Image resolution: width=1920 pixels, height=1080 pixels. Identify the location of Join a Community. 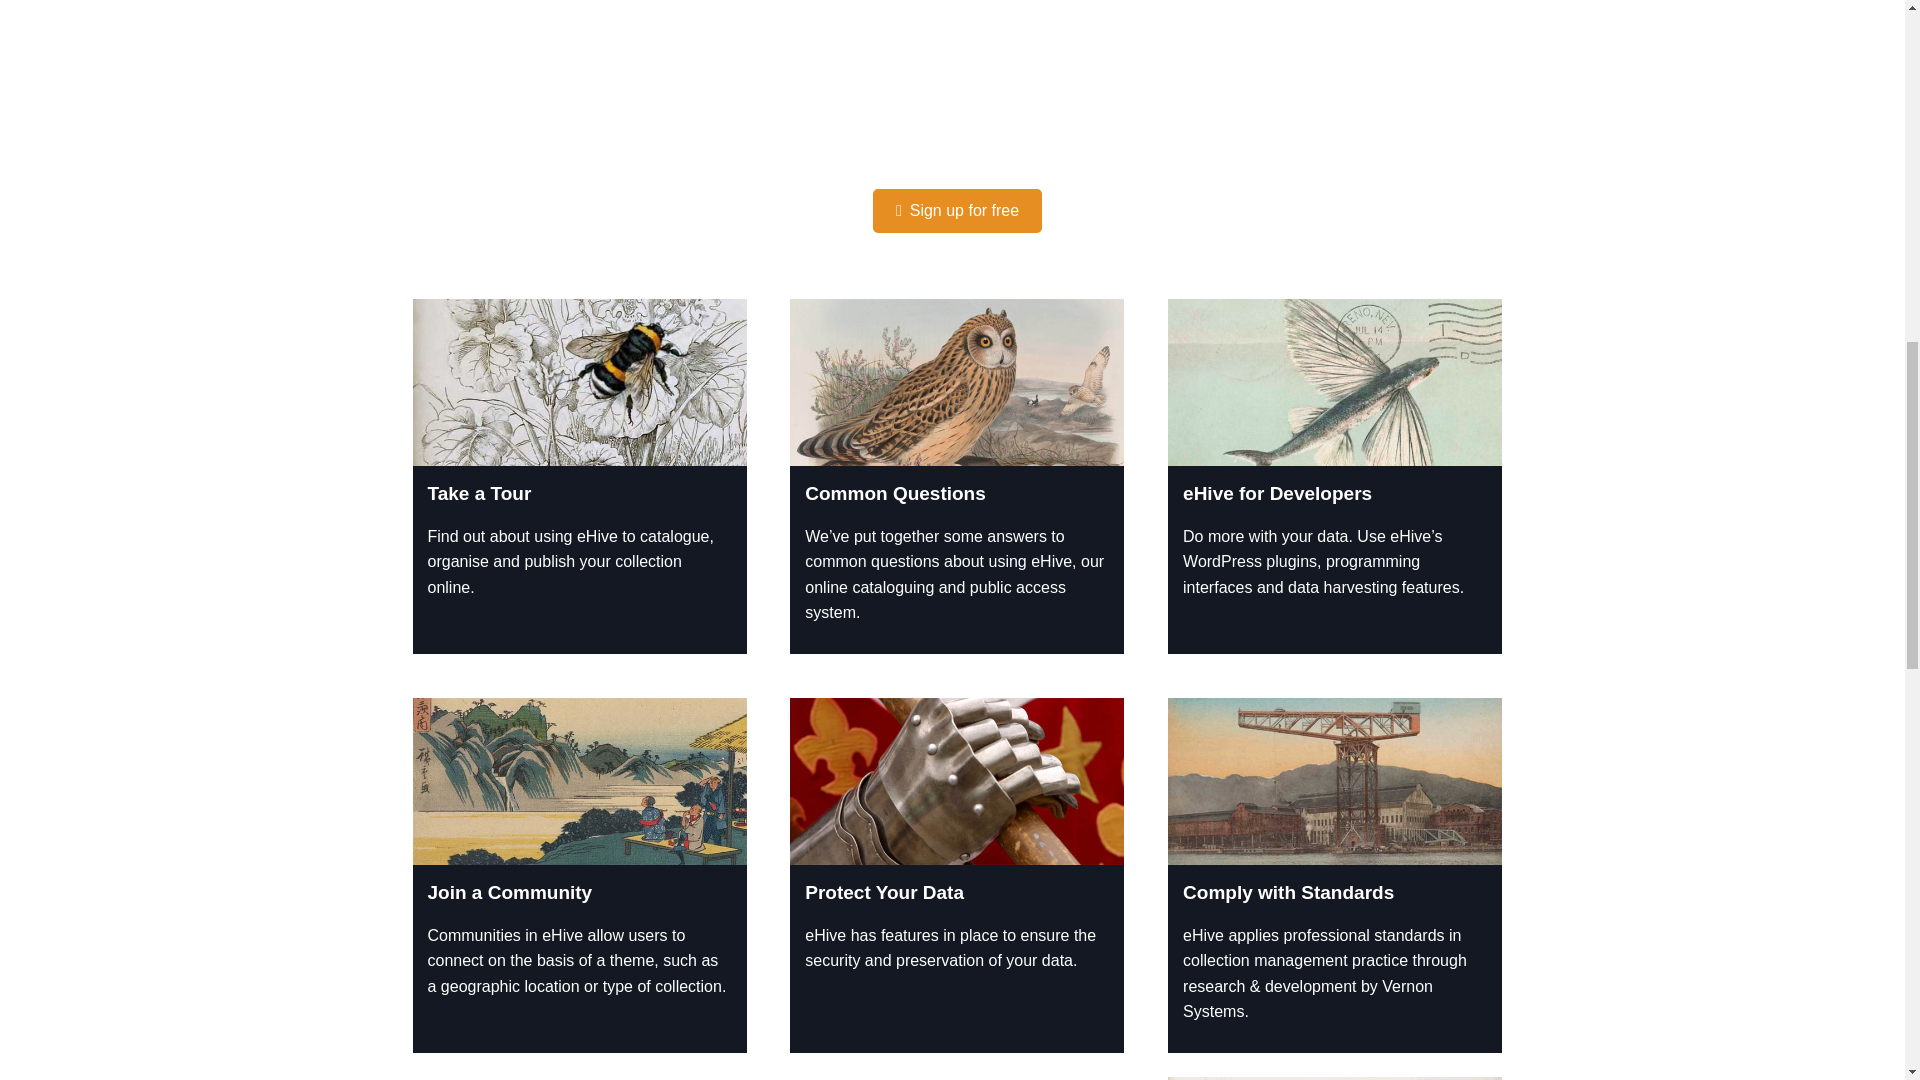
(510, 892).